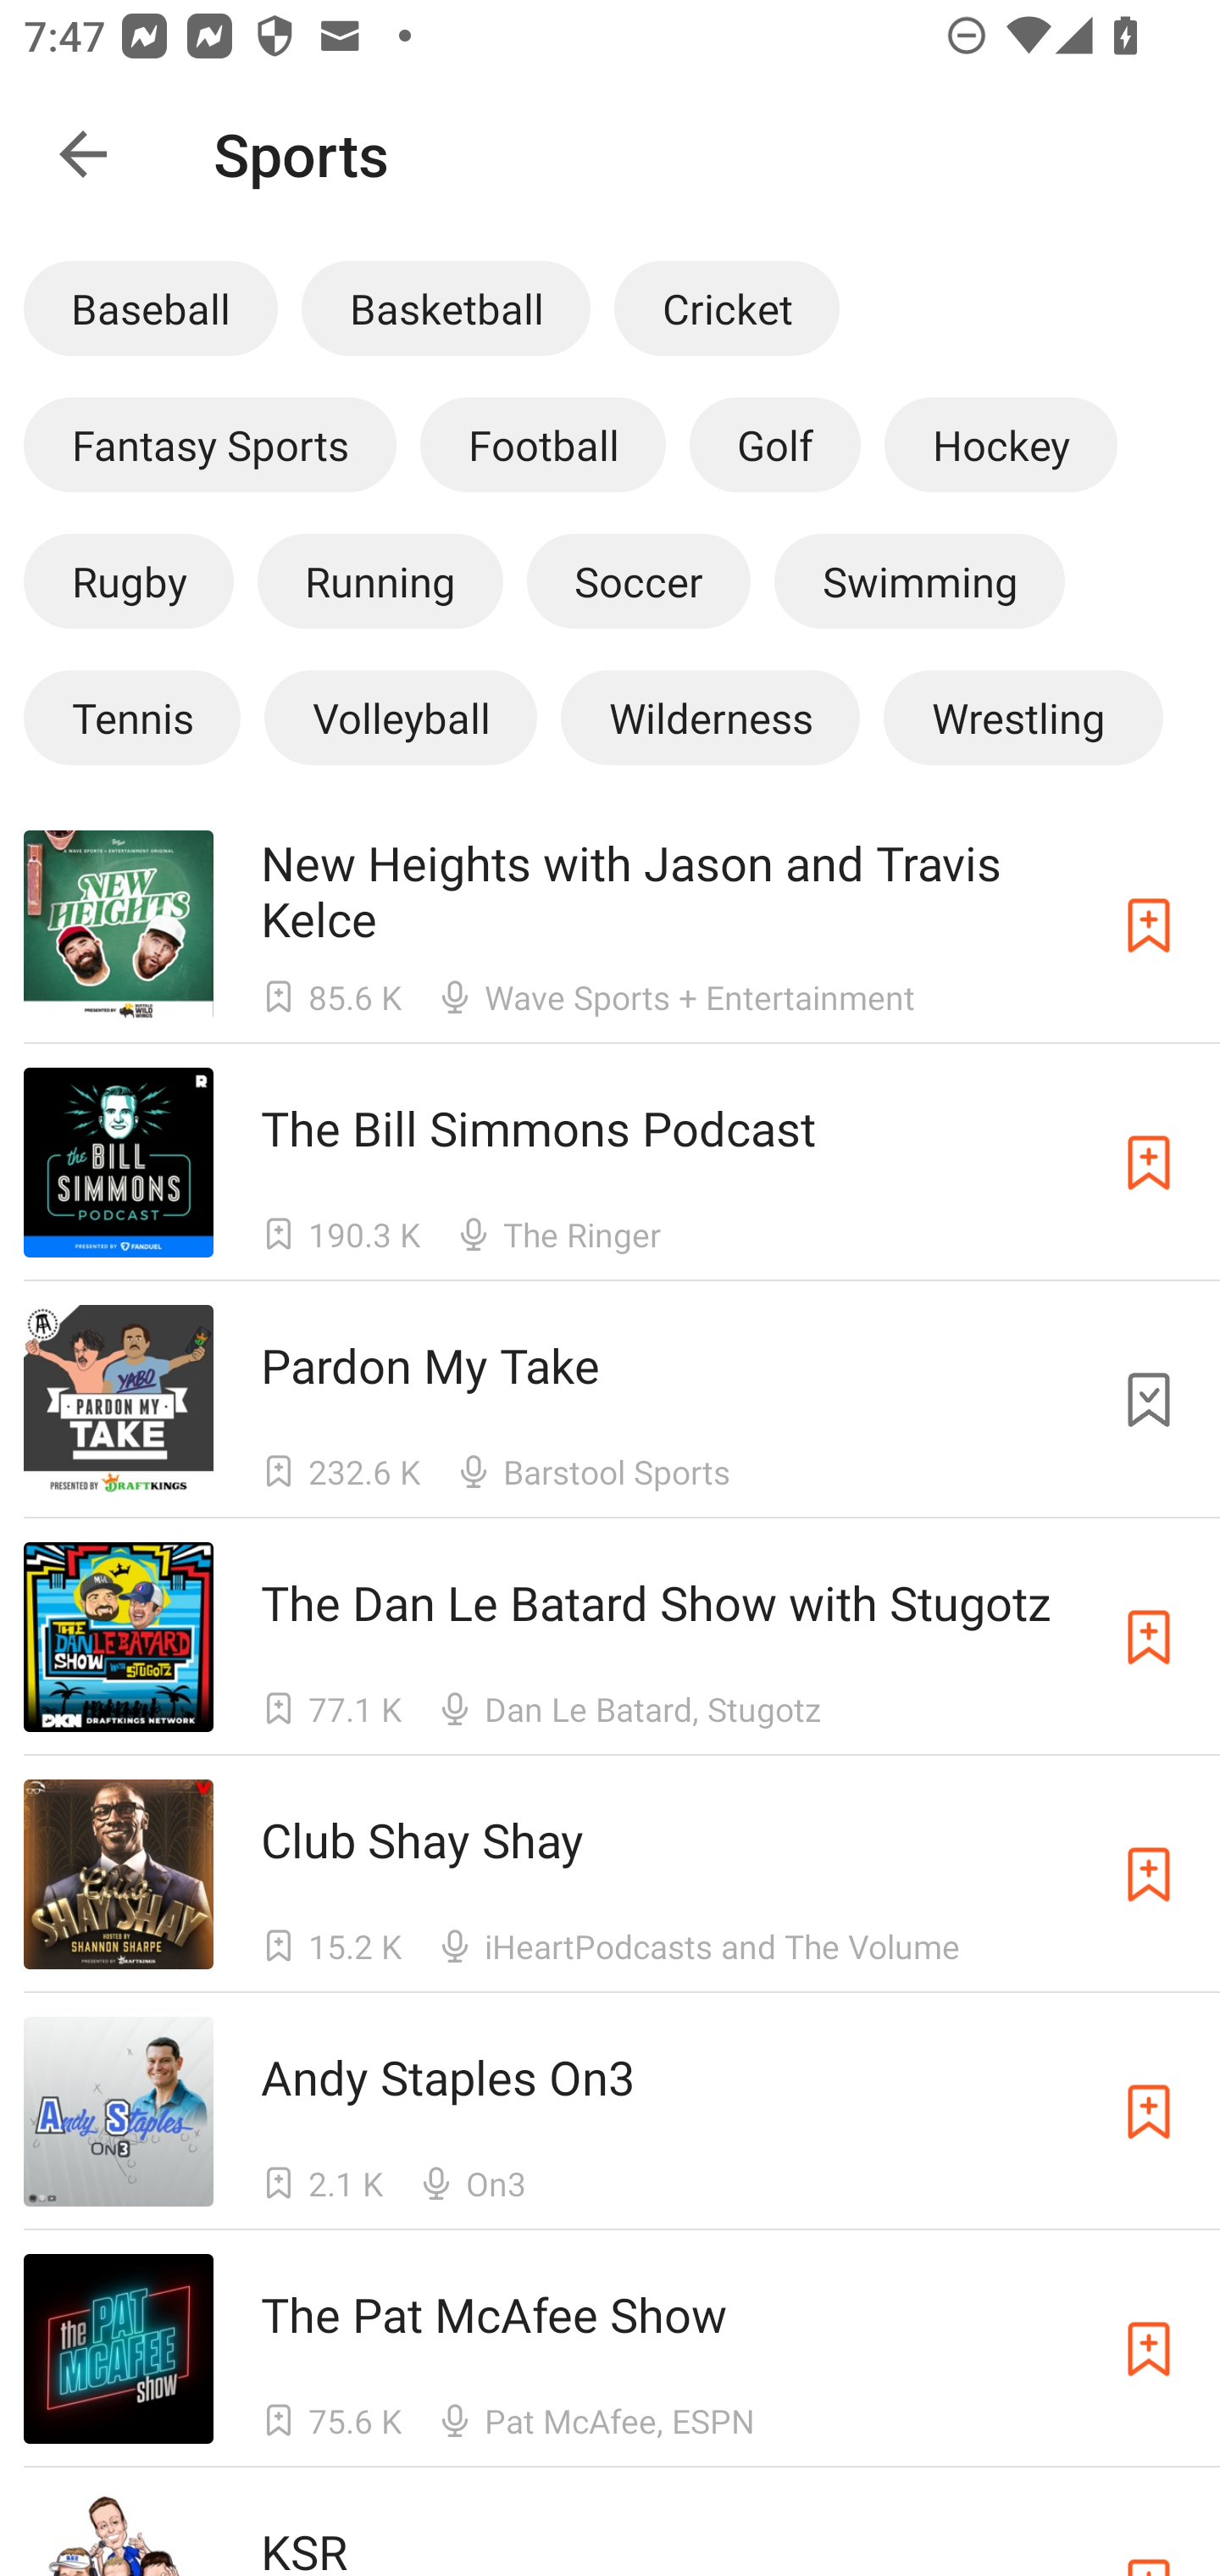 The image size is (1220, 2576). I want to click on Basketball, so click(446, 308).